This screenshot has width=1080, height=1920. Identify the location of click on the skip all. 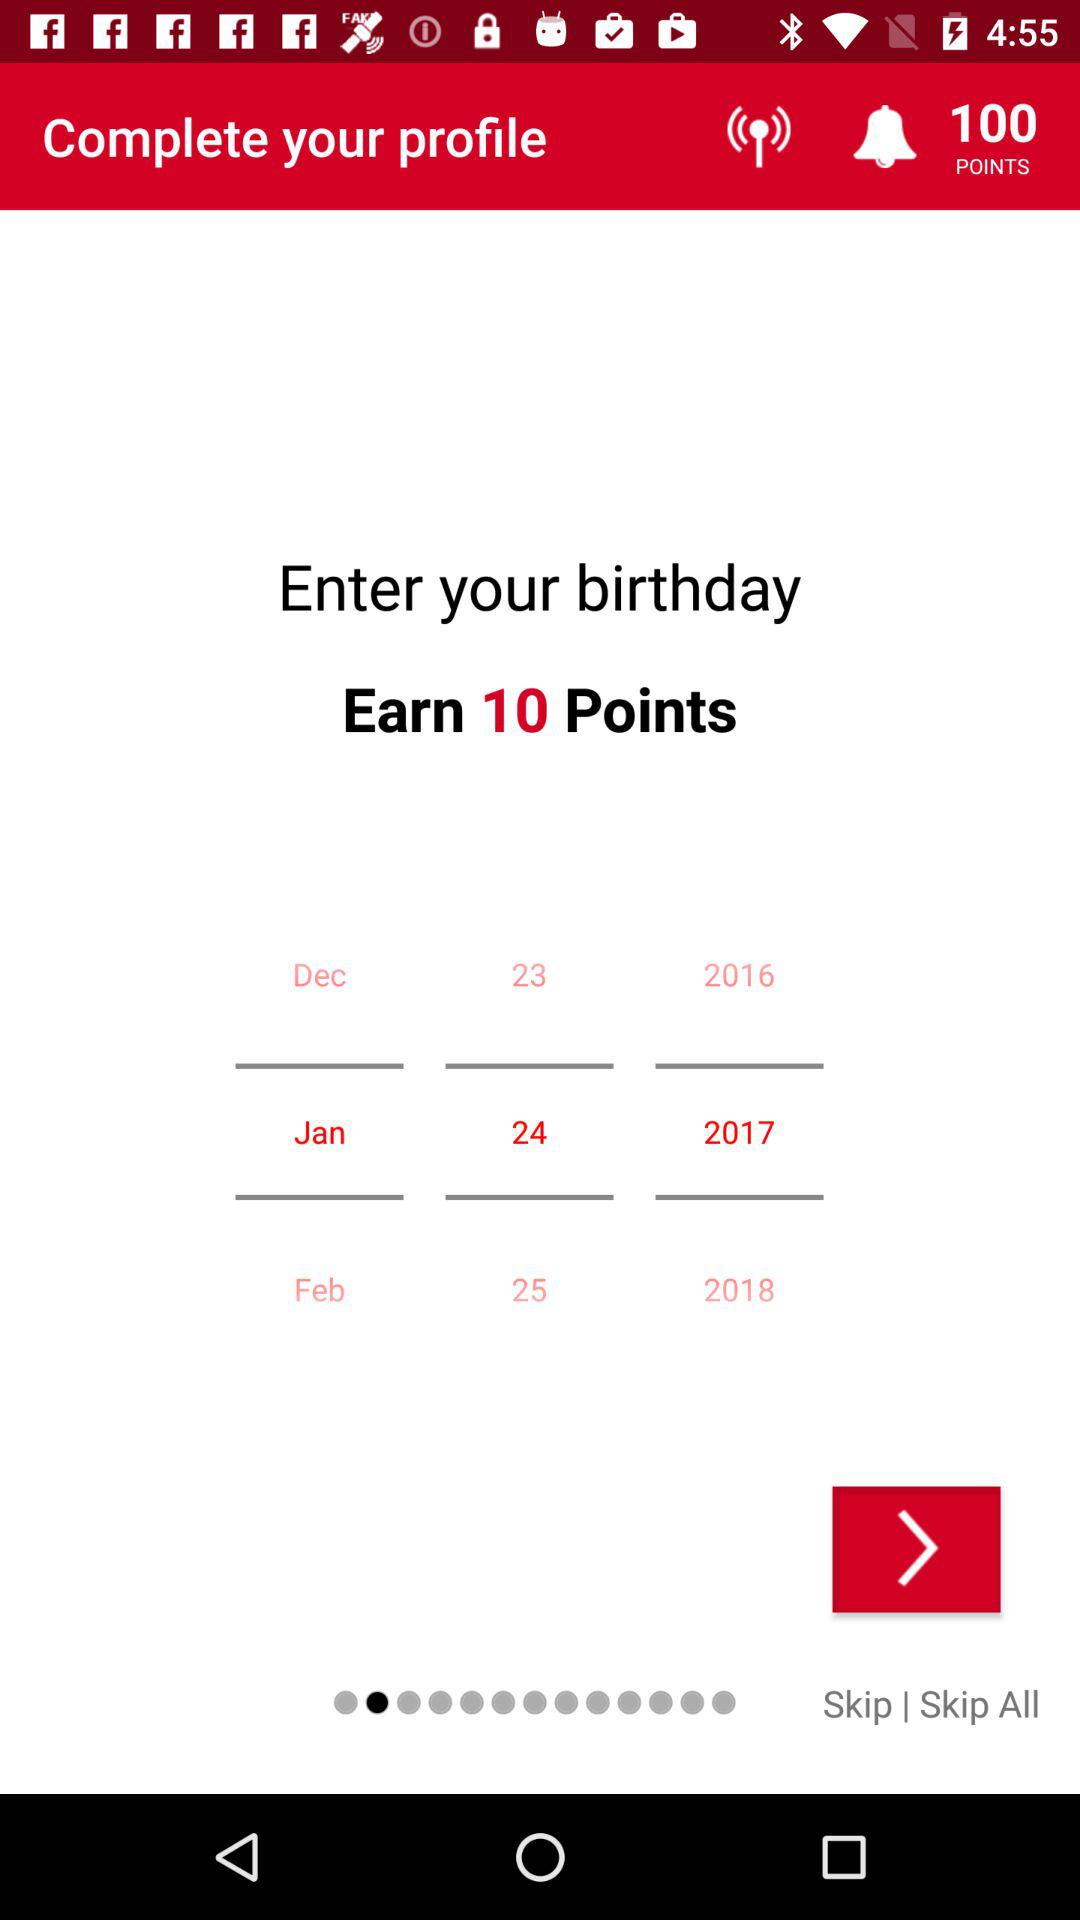
(980, 1703).